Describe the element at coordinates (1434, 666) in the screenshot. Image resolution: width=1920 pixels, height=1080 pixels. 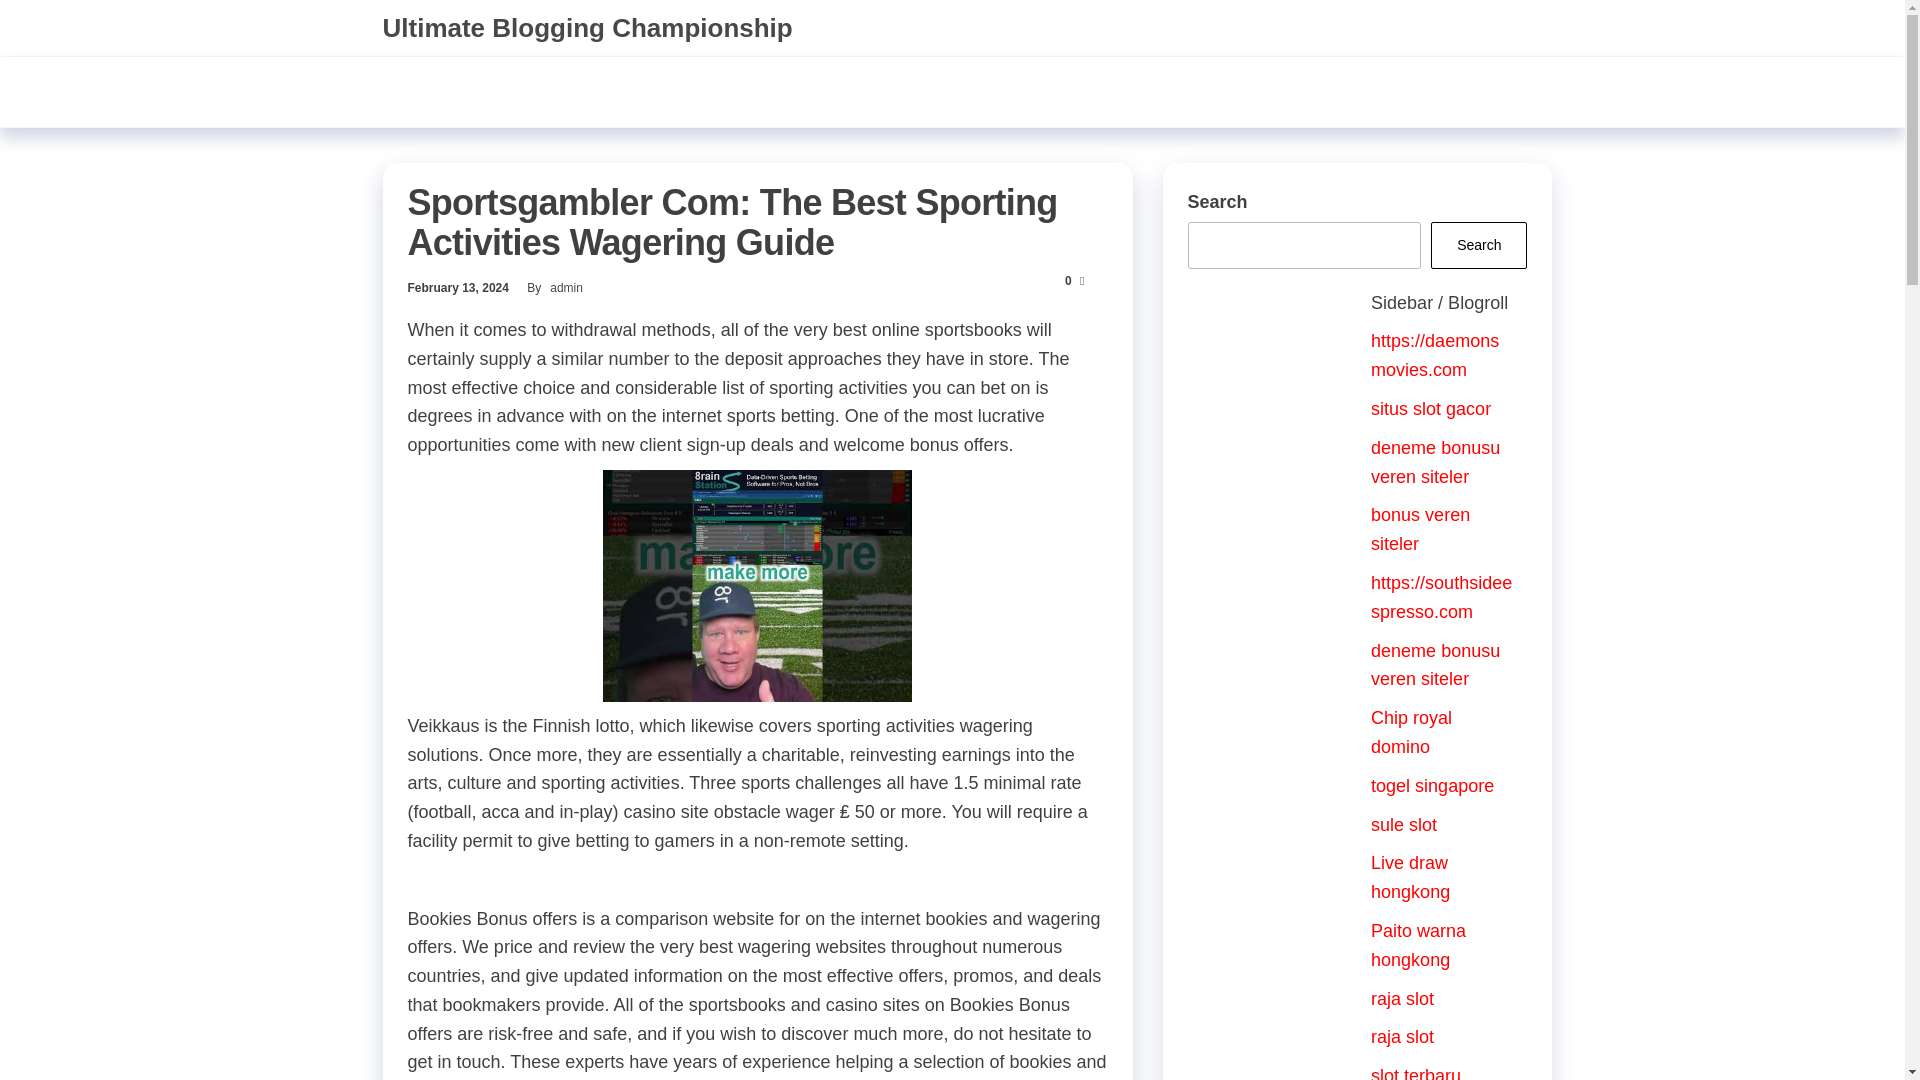
I see `deneme bonusu veren siteler` at that location.